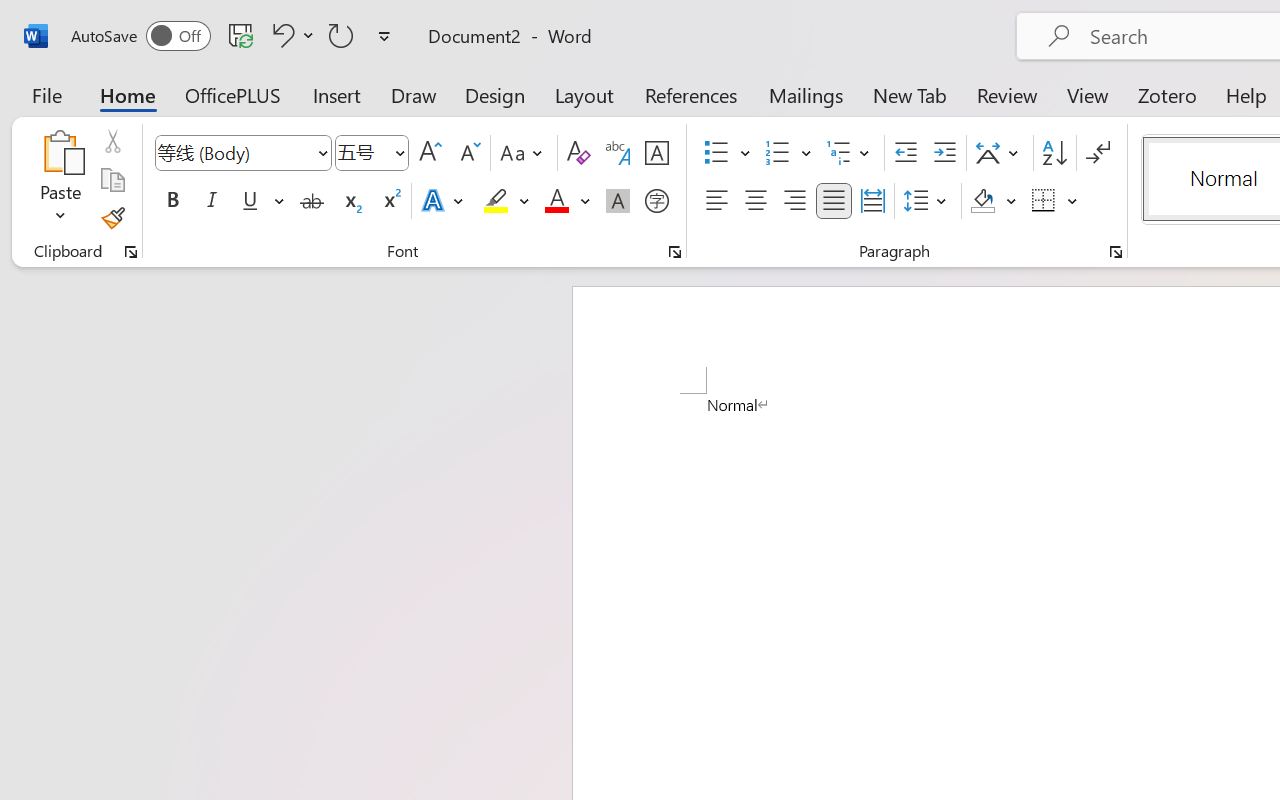 Image resolution: width=1280 pixels, height=800 pixels. Describe the element at coordinates (928, 201) in the screenshot. I see `Line and Paragraph Spacing` at that location.